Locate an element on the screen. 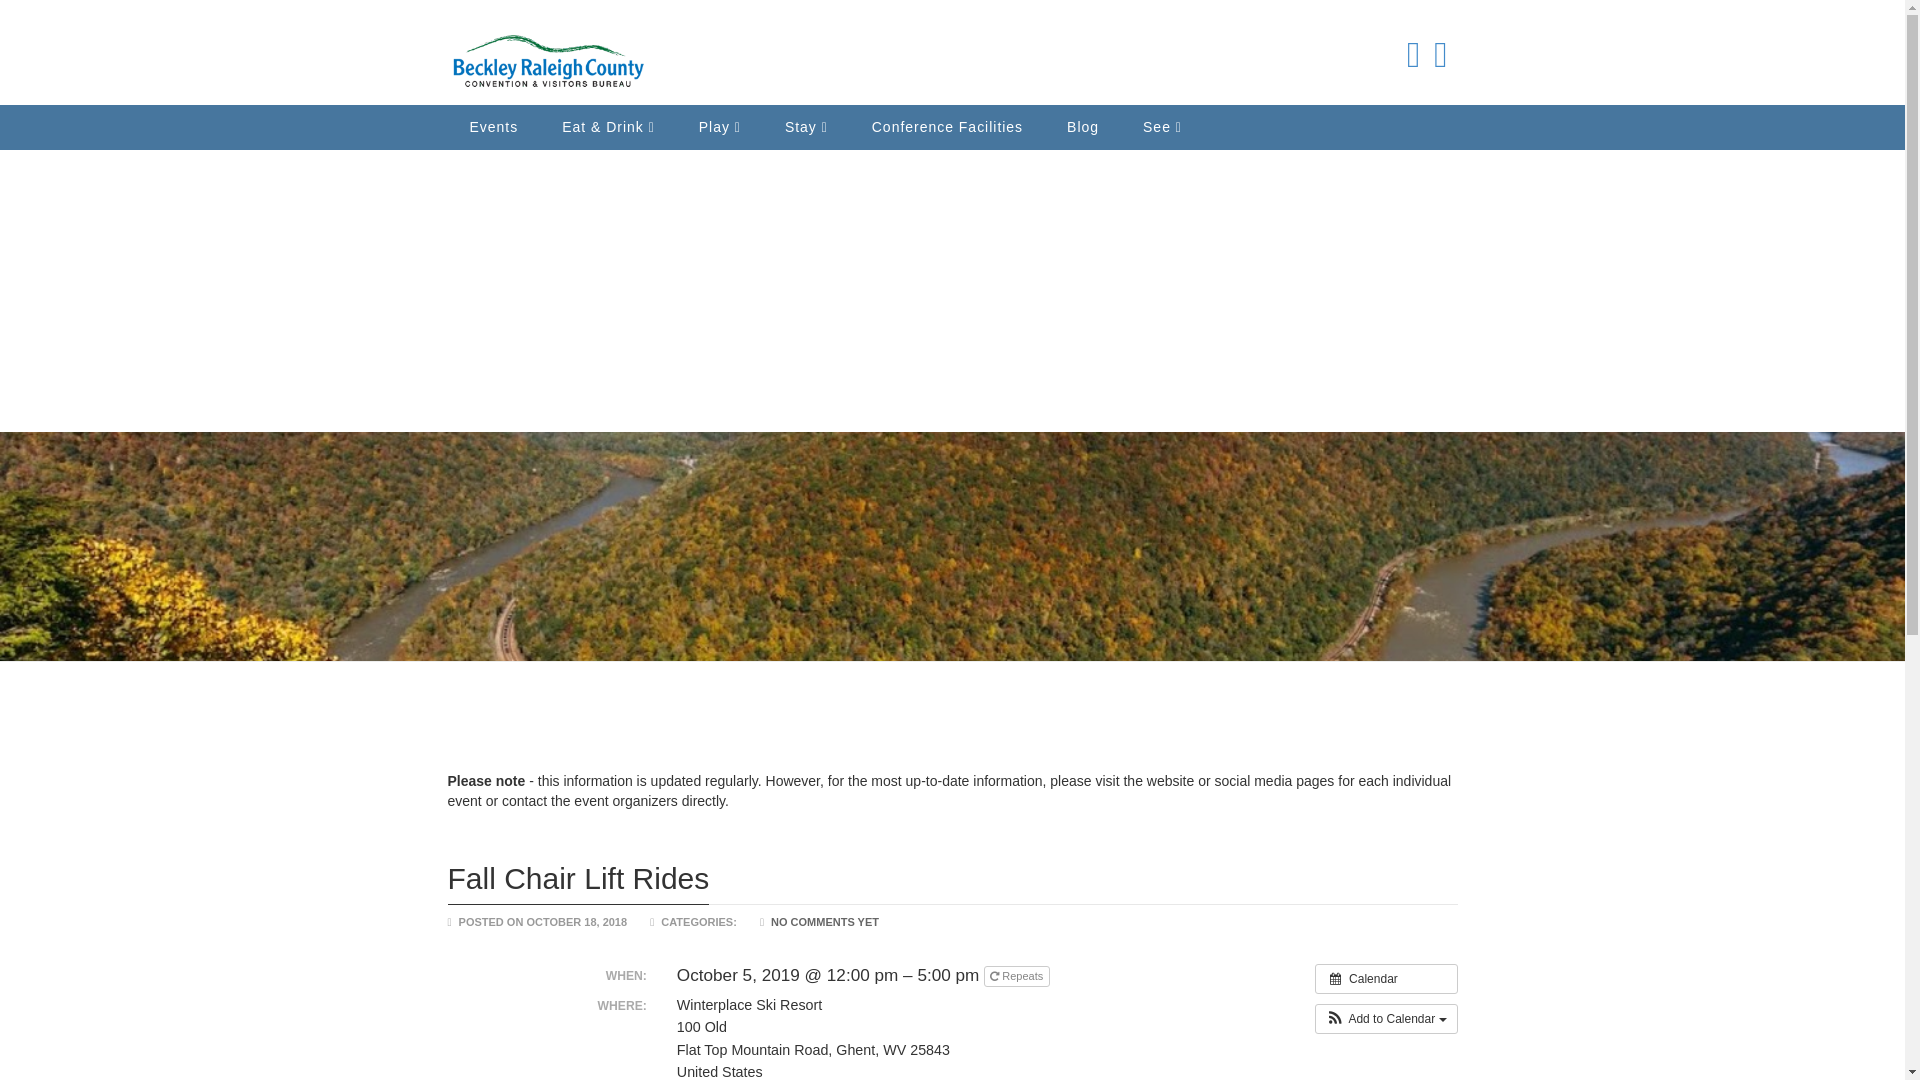 The image size is (1920, 1080). Blog is located at coordinates (1082, 127).